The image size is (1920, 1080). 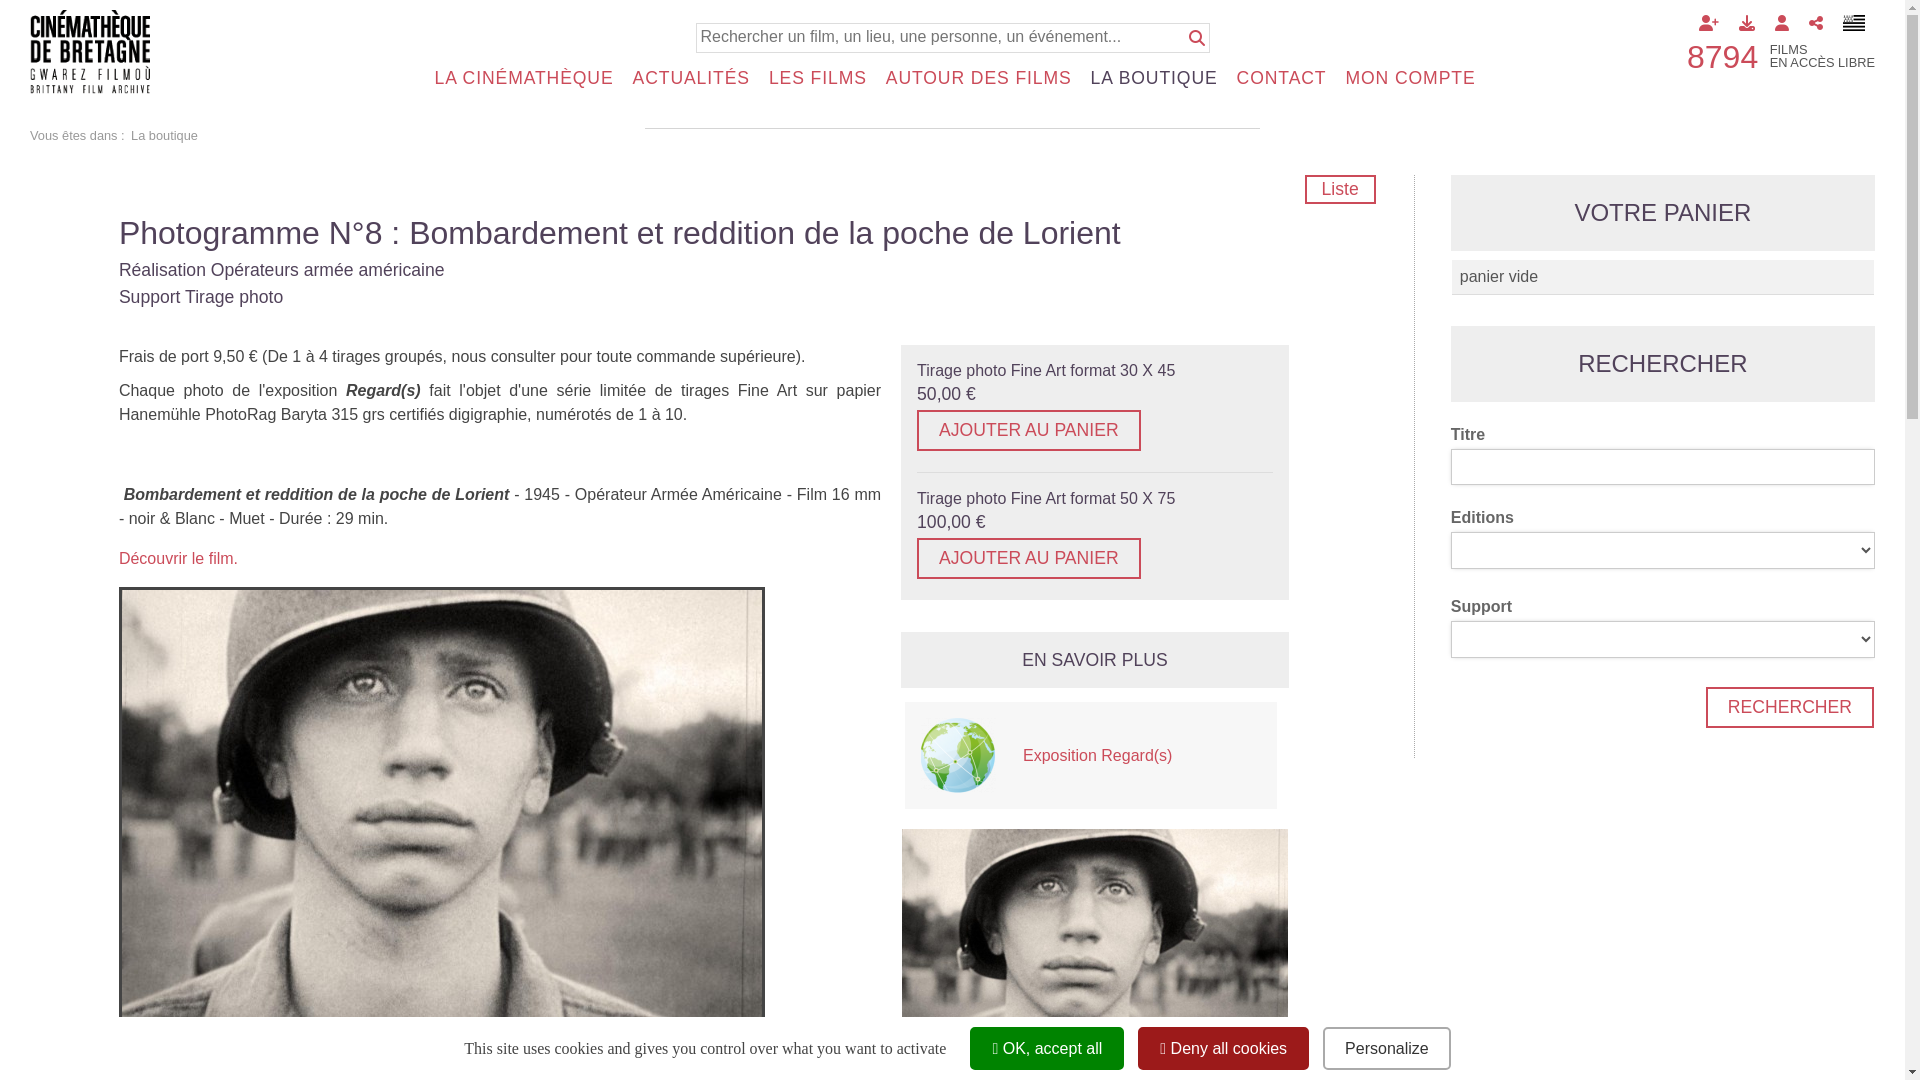 I want to click on Liste, so click(x=1348, y=190).